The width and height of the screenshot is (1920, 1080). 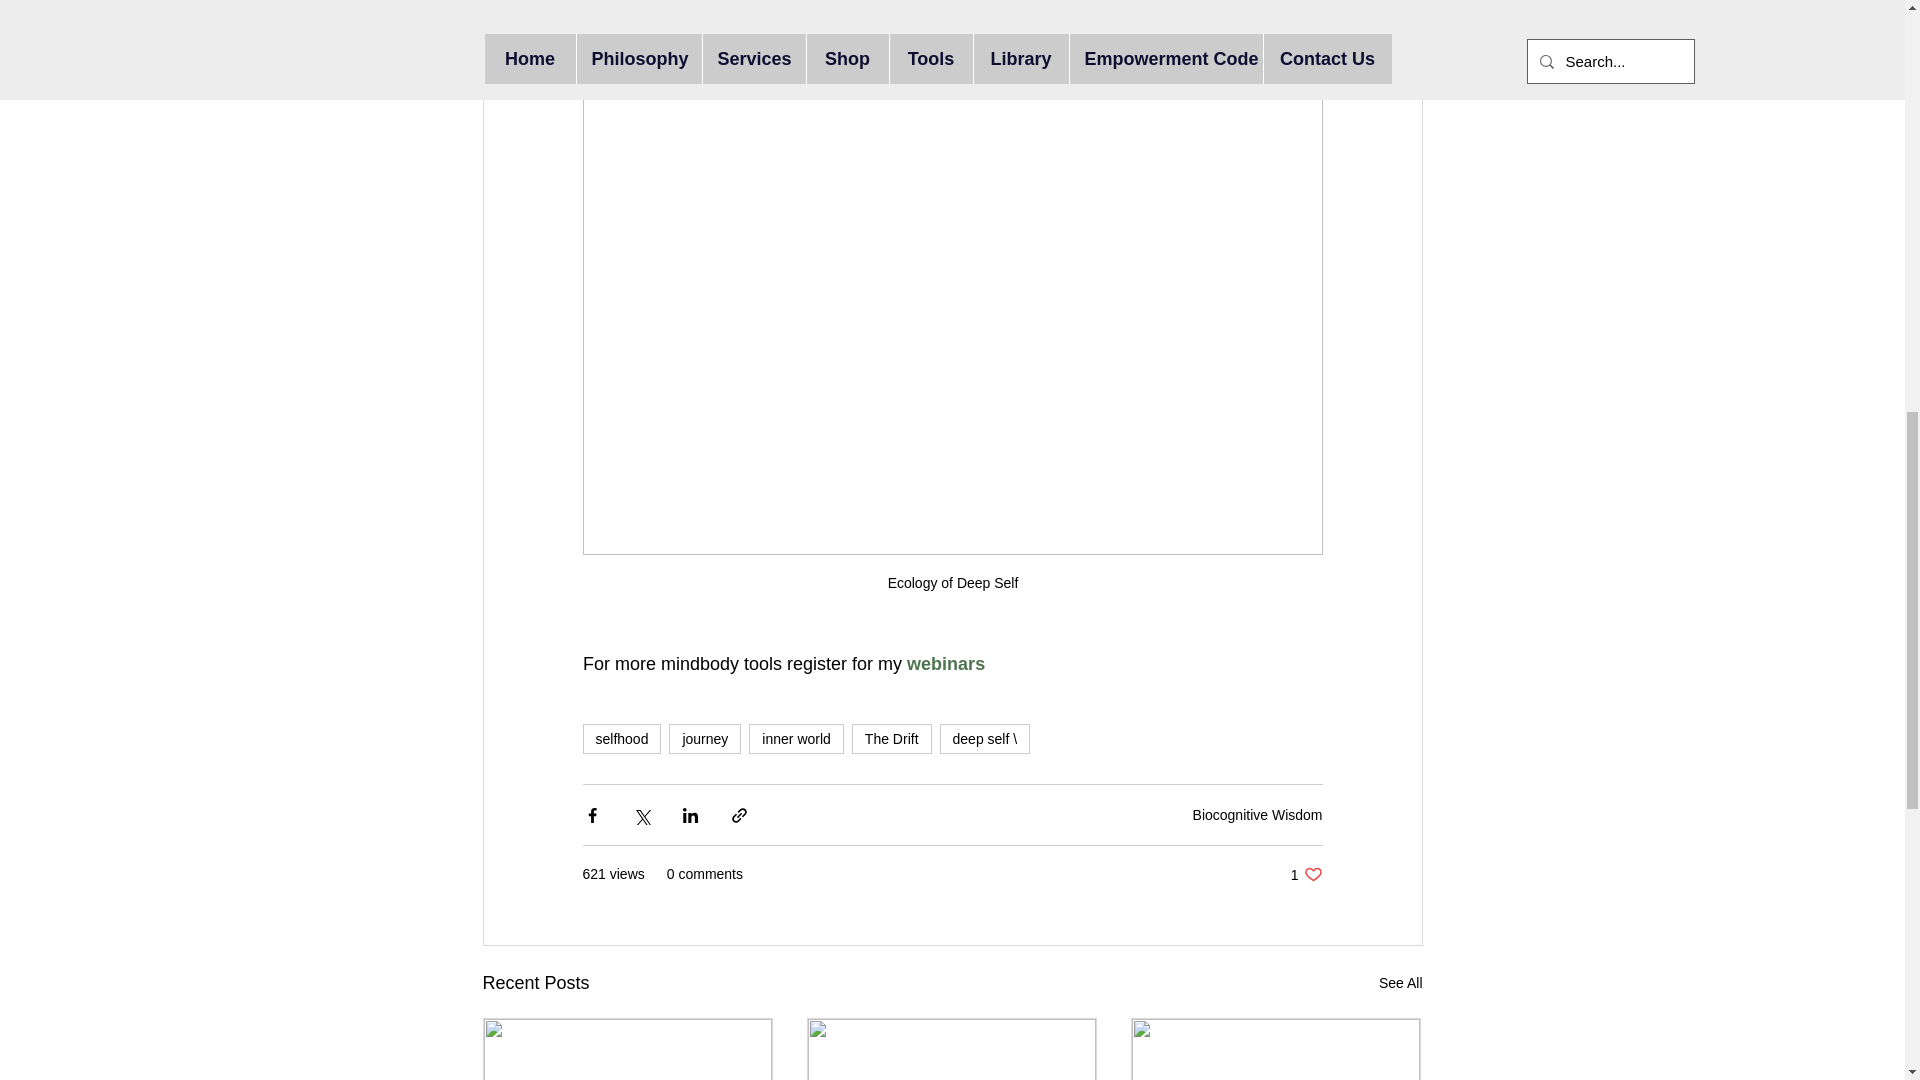 I want to click on See All, so click(x=795, y=738).